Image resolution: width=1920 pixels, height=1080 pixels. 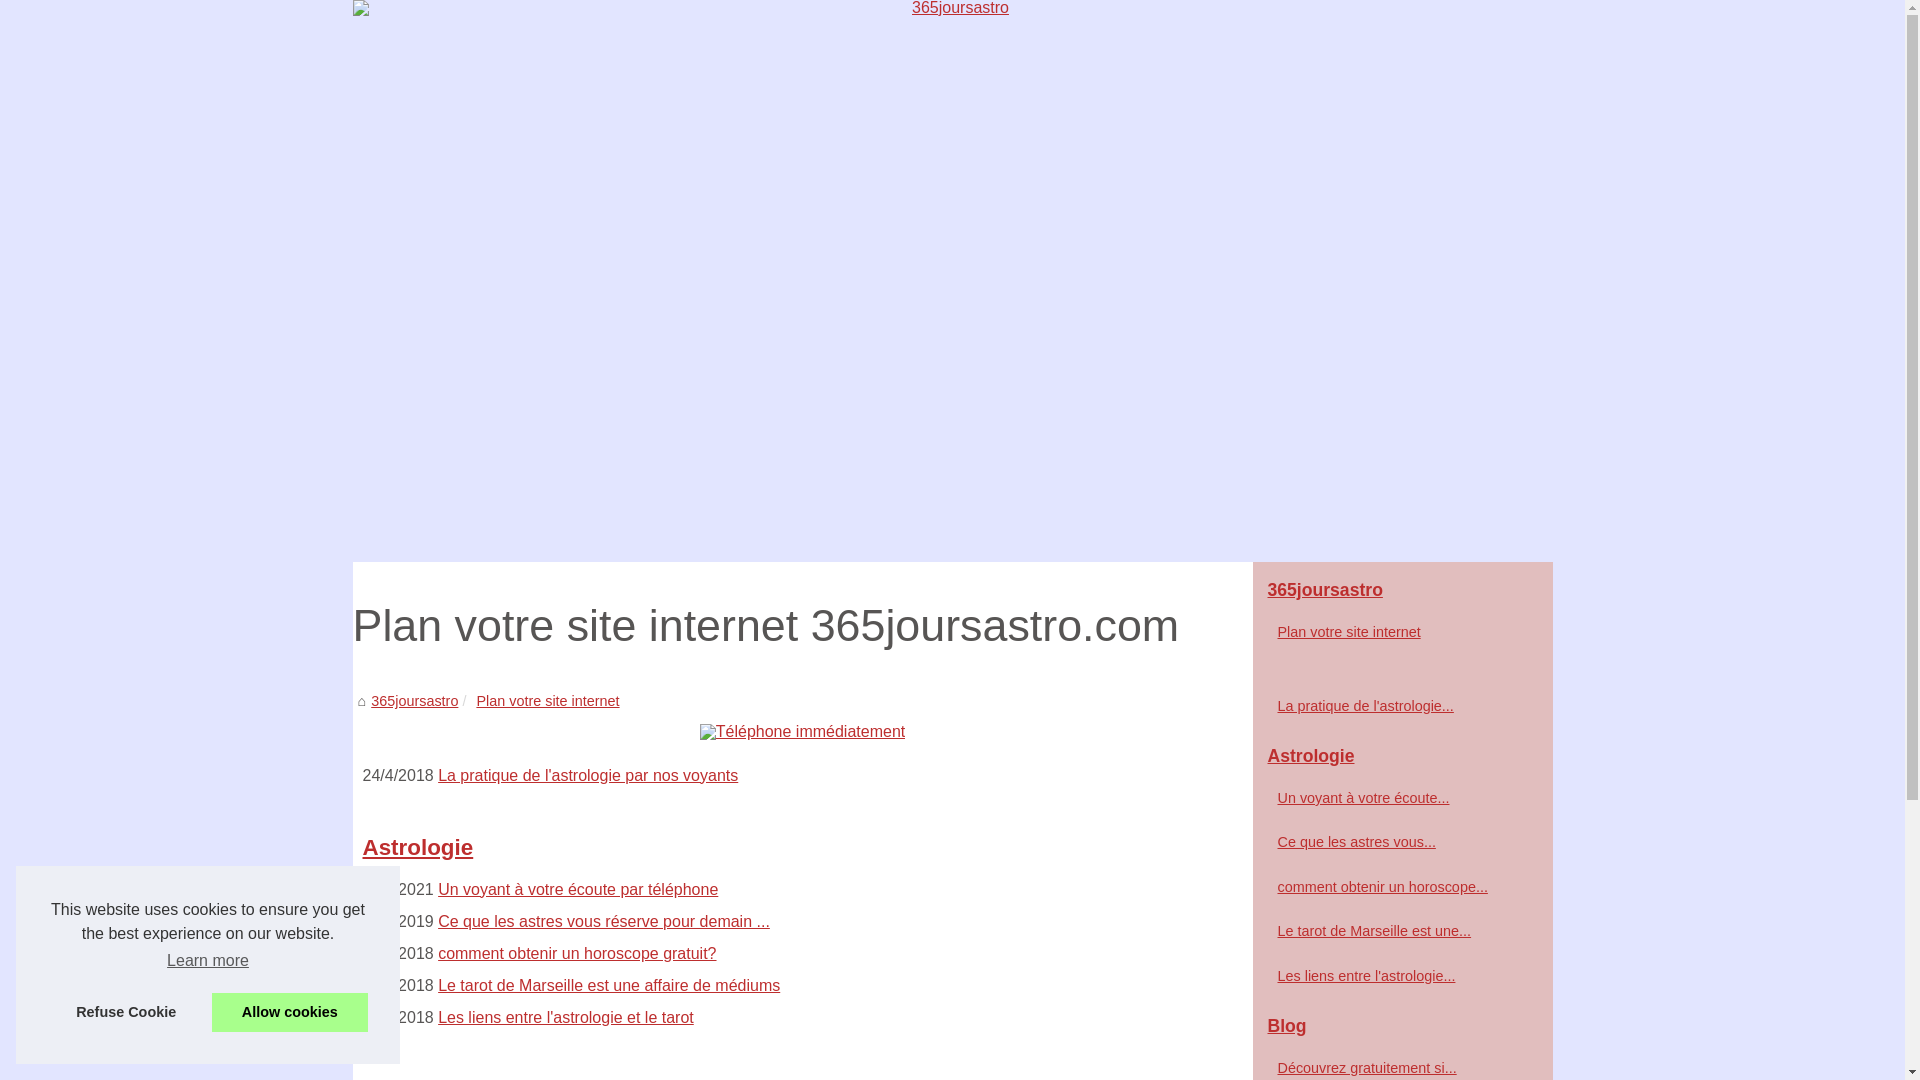 What do you see at coordinates (566, 1018) in the screenshot?
I see `Les liens entre l'astrologie et le tarot` at bounding box center [566, 1018].